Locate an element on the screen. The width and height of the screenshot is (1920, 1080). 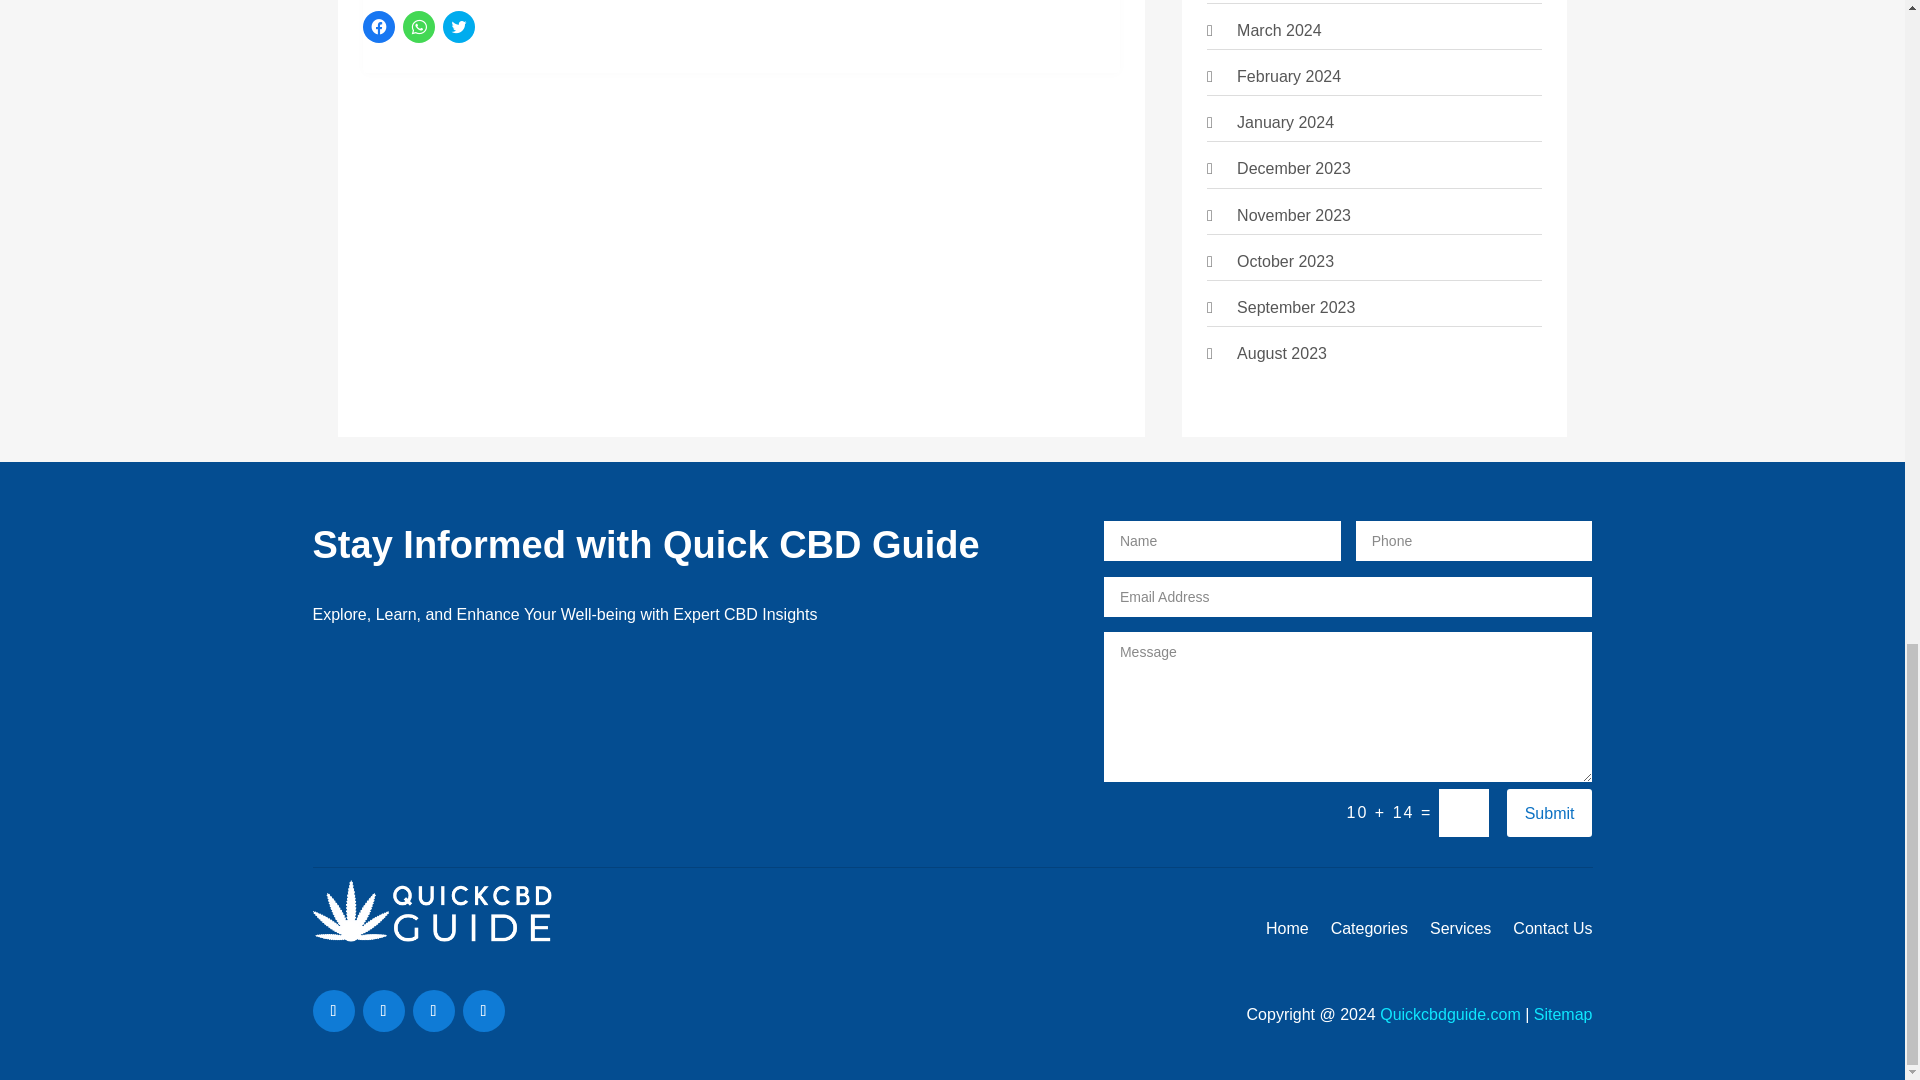
Follow on Youtube is located at coordinates (432, 1011).